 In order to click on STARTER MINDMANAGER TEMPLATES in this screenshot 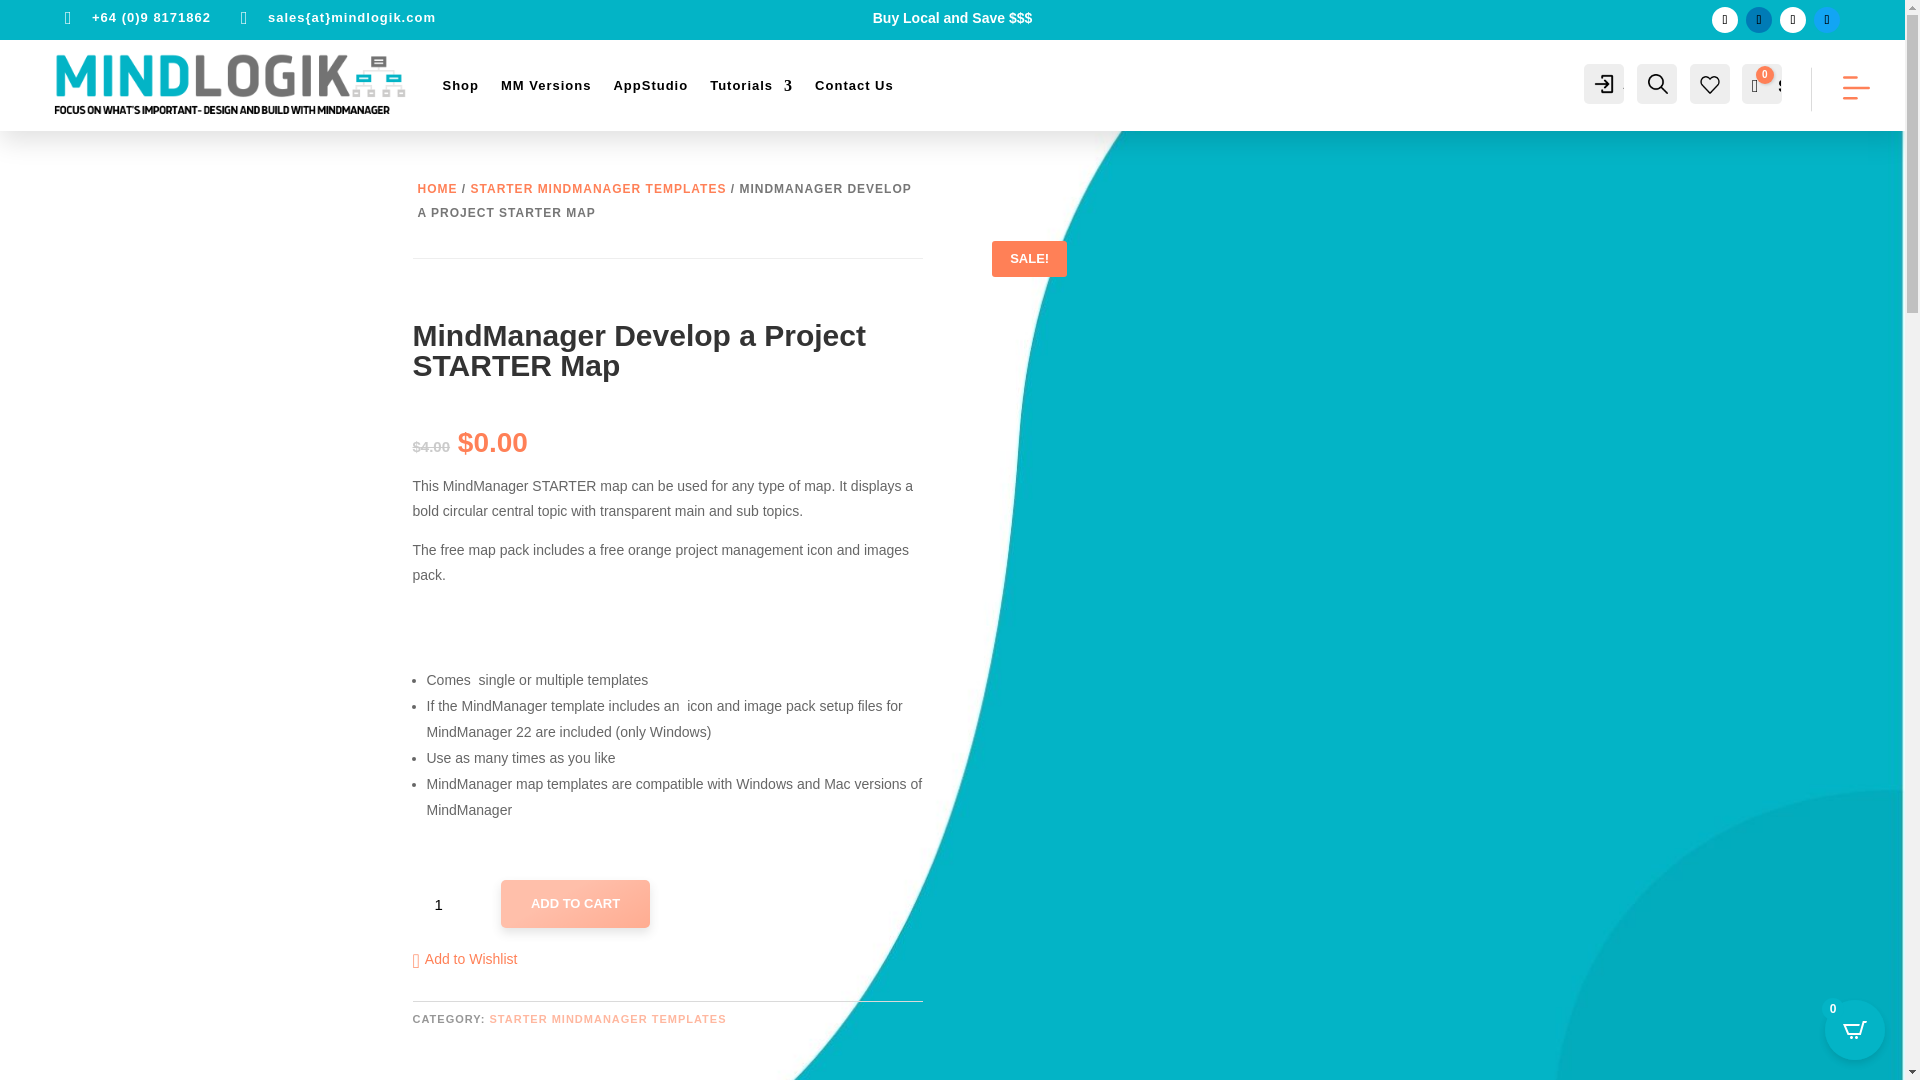, I will do `click(608, 1018)`.